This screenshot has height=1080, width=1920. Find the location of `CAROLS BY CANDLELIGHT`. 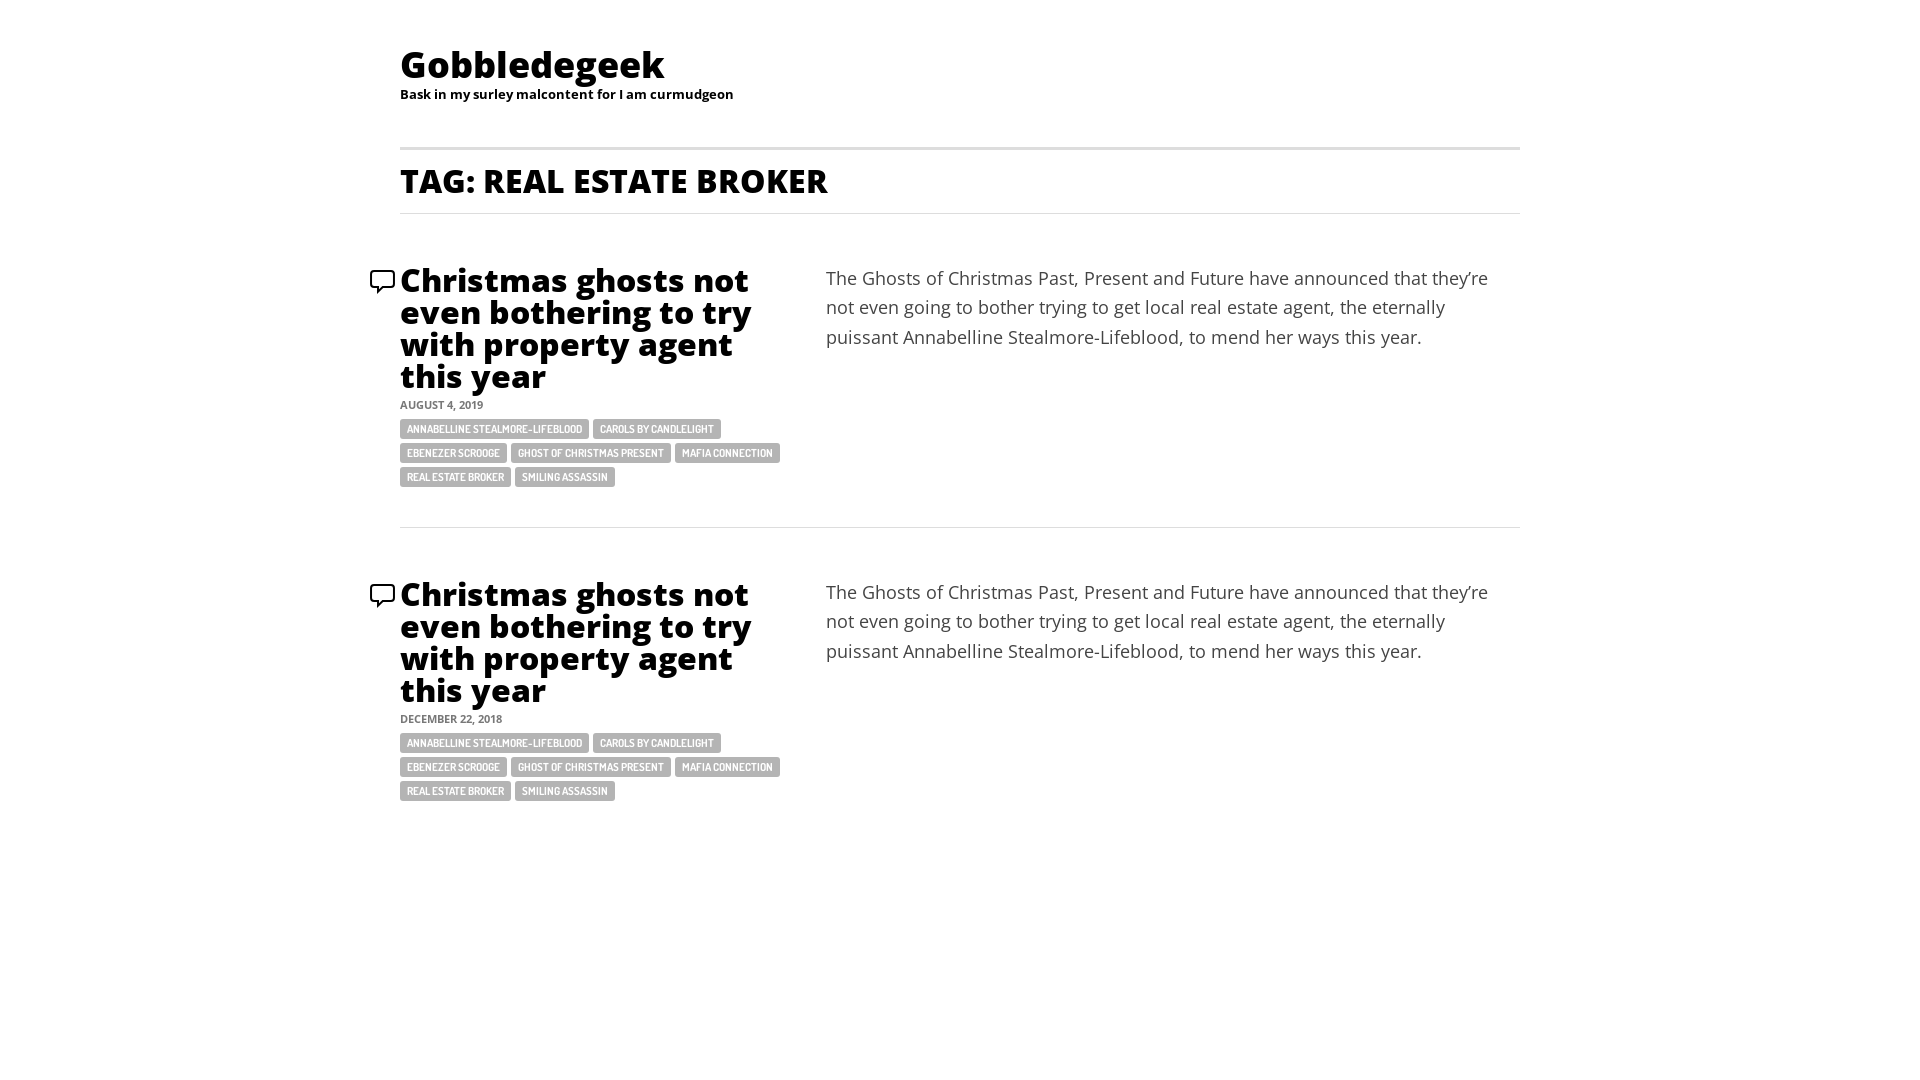

CAROLS BY CANDLELIGHT is located at coordinates (657, 743).